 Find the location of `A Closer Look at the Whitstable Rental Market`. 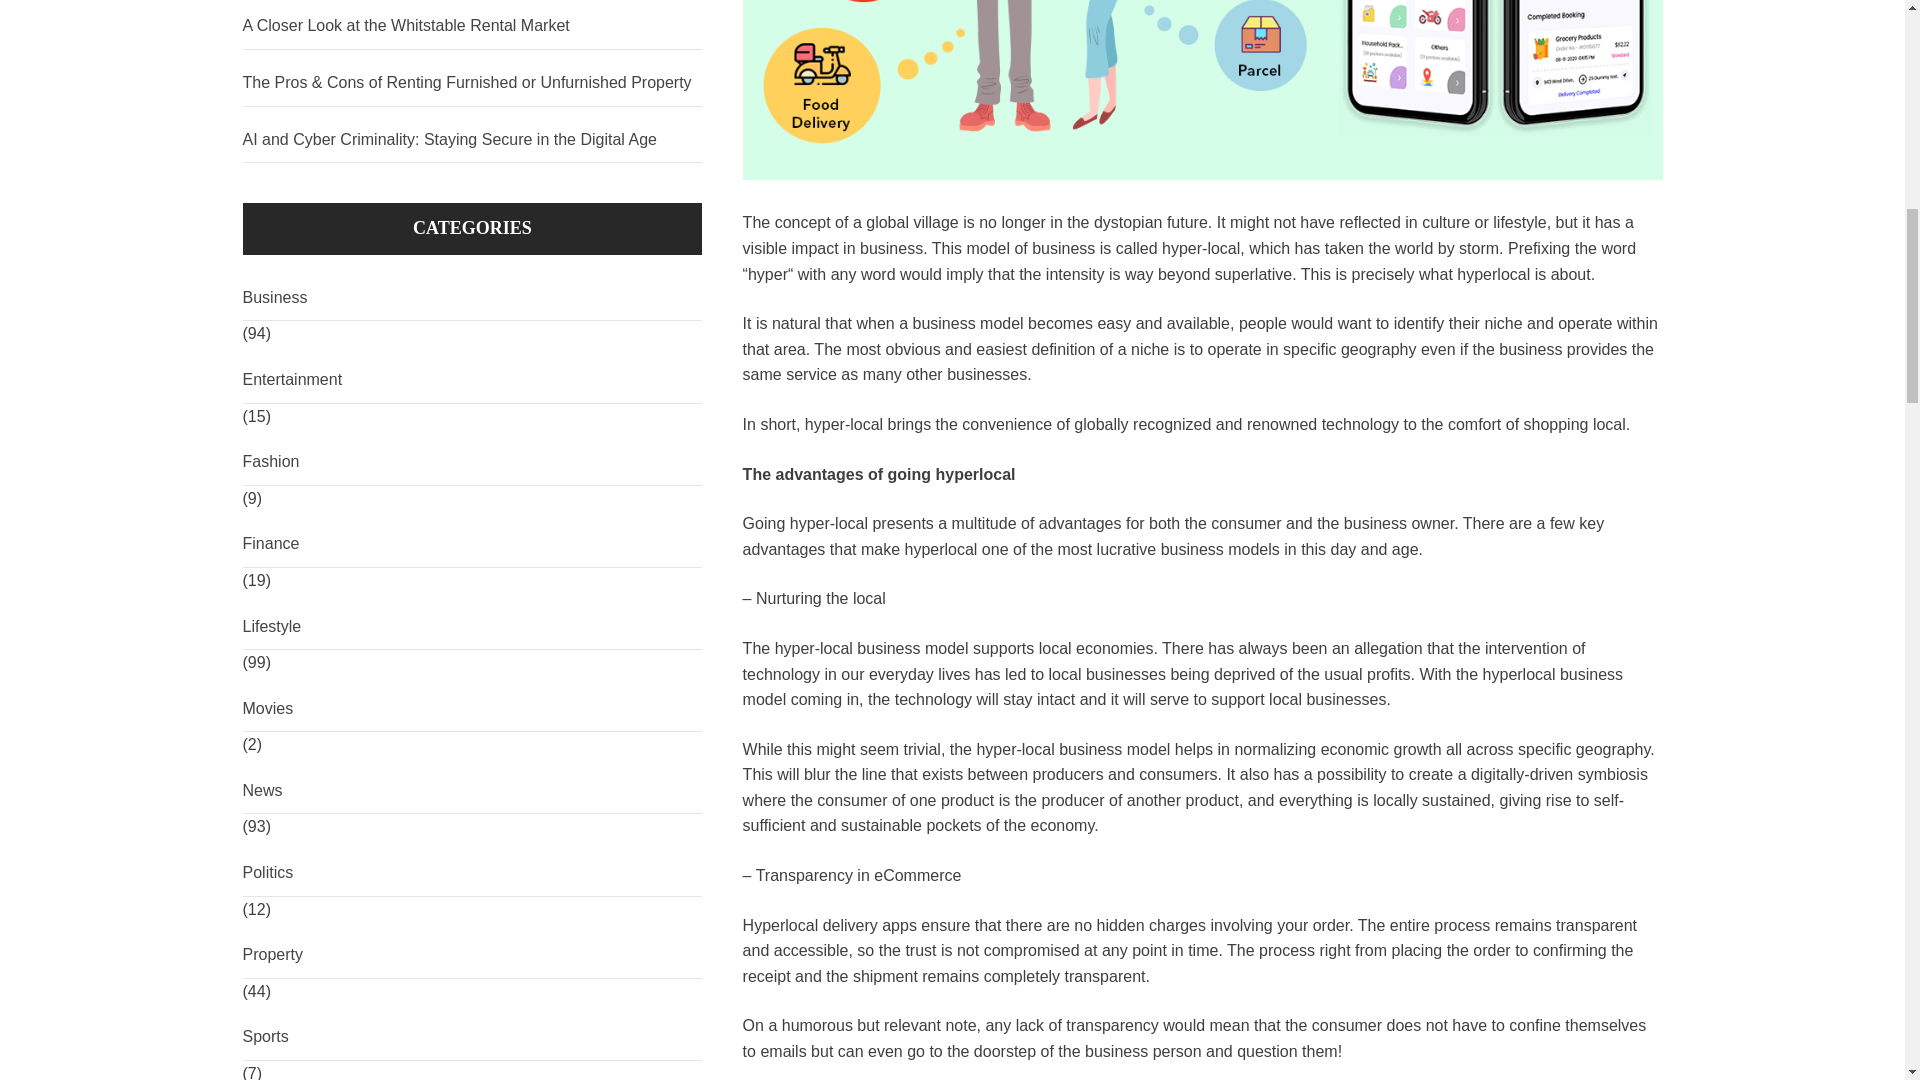

A Closer Look at the Whitstable Rental Market is located at coordinates (472, 26).